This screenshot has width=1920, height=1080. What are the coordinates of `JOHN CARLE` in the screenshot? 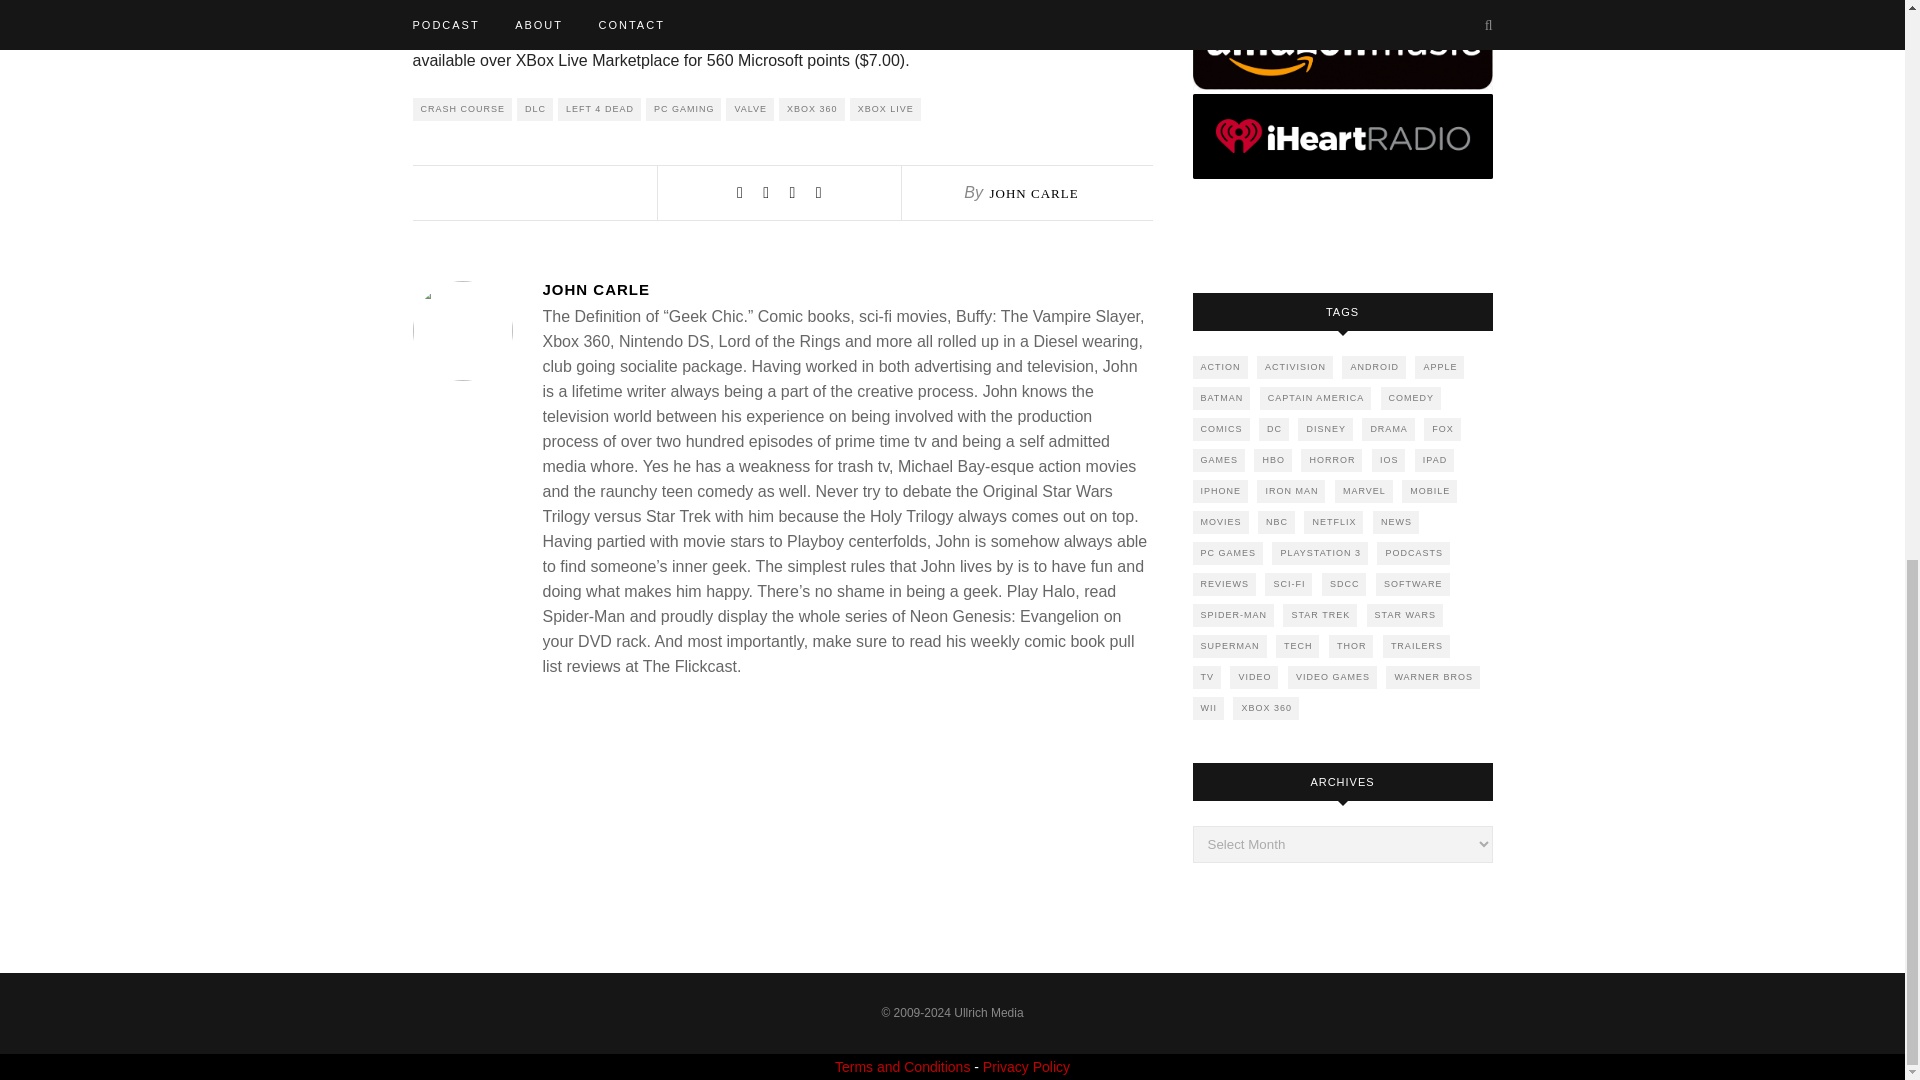 It's located at (846, 289).